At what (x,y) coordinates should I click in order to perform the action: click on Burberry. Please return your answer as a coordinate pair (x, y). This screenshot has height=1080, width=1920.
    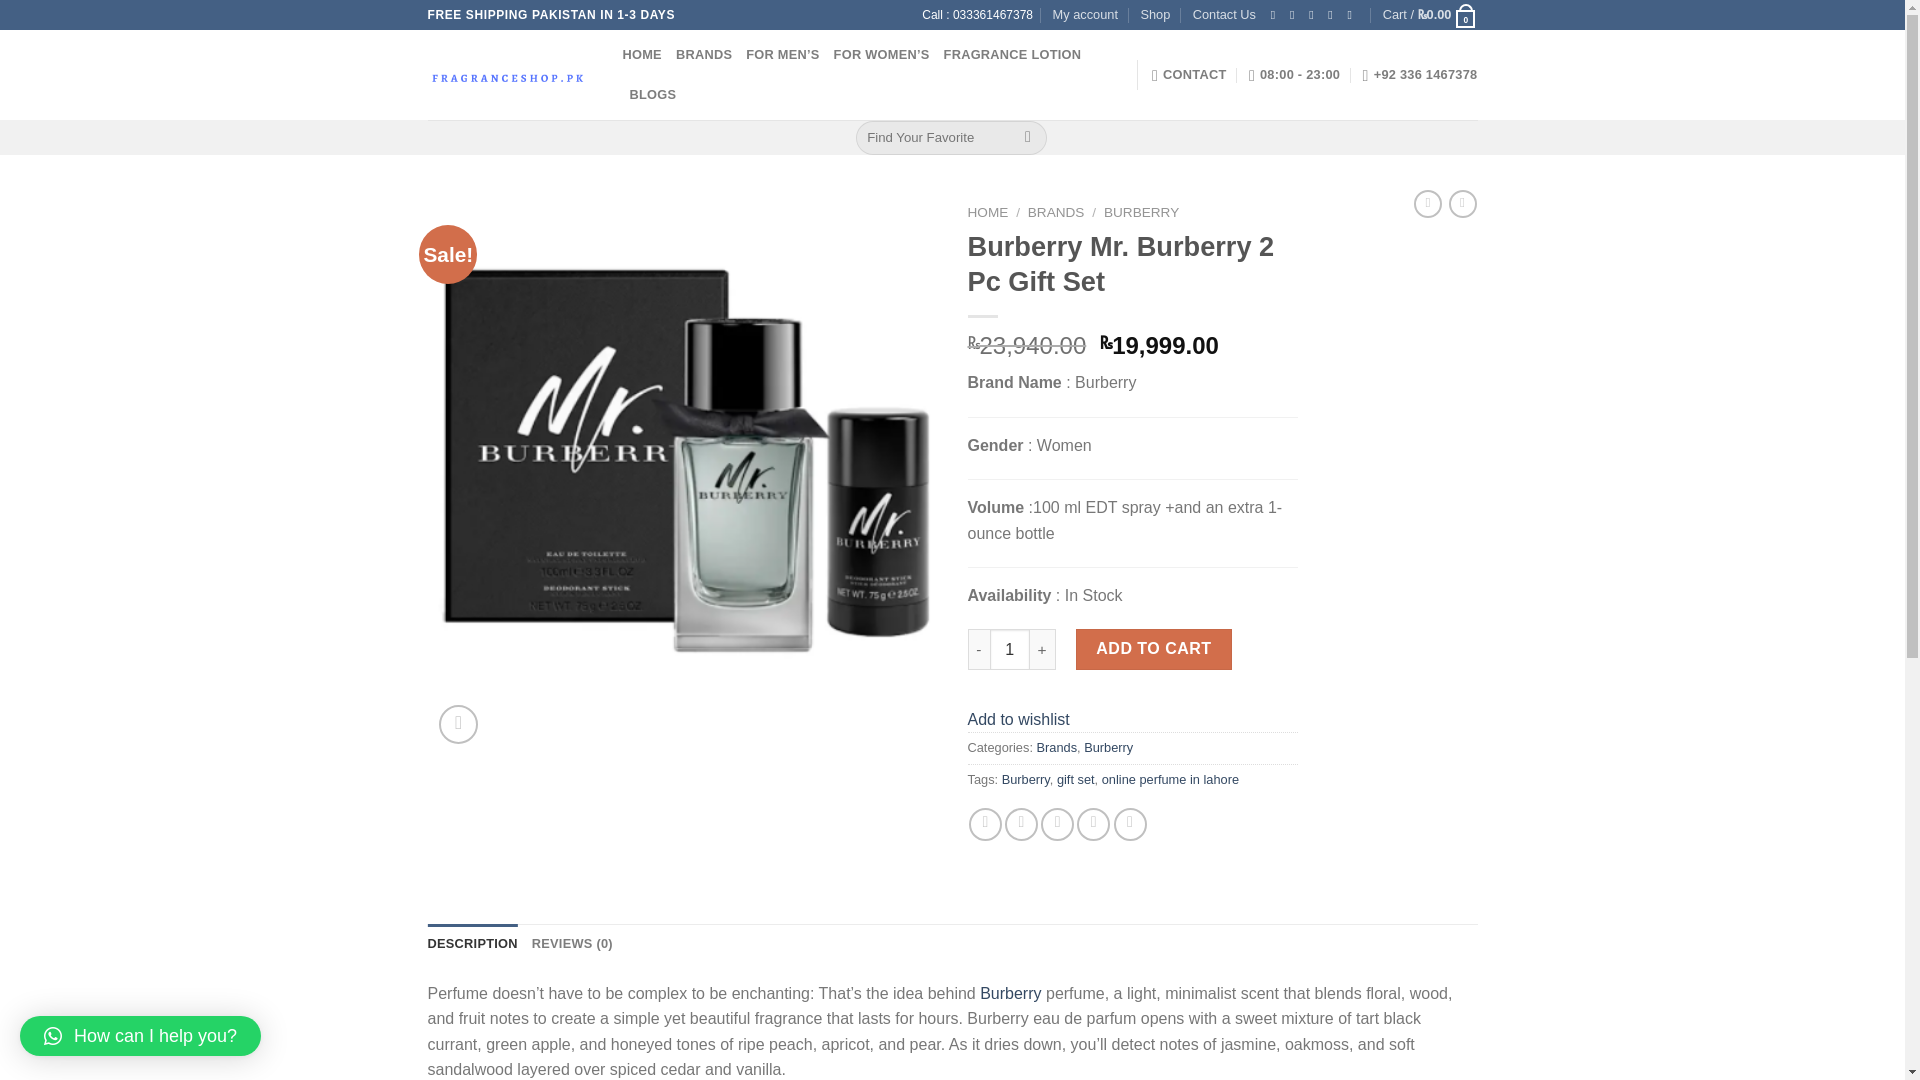
    Looking at the image, I should click on (1108, 746).